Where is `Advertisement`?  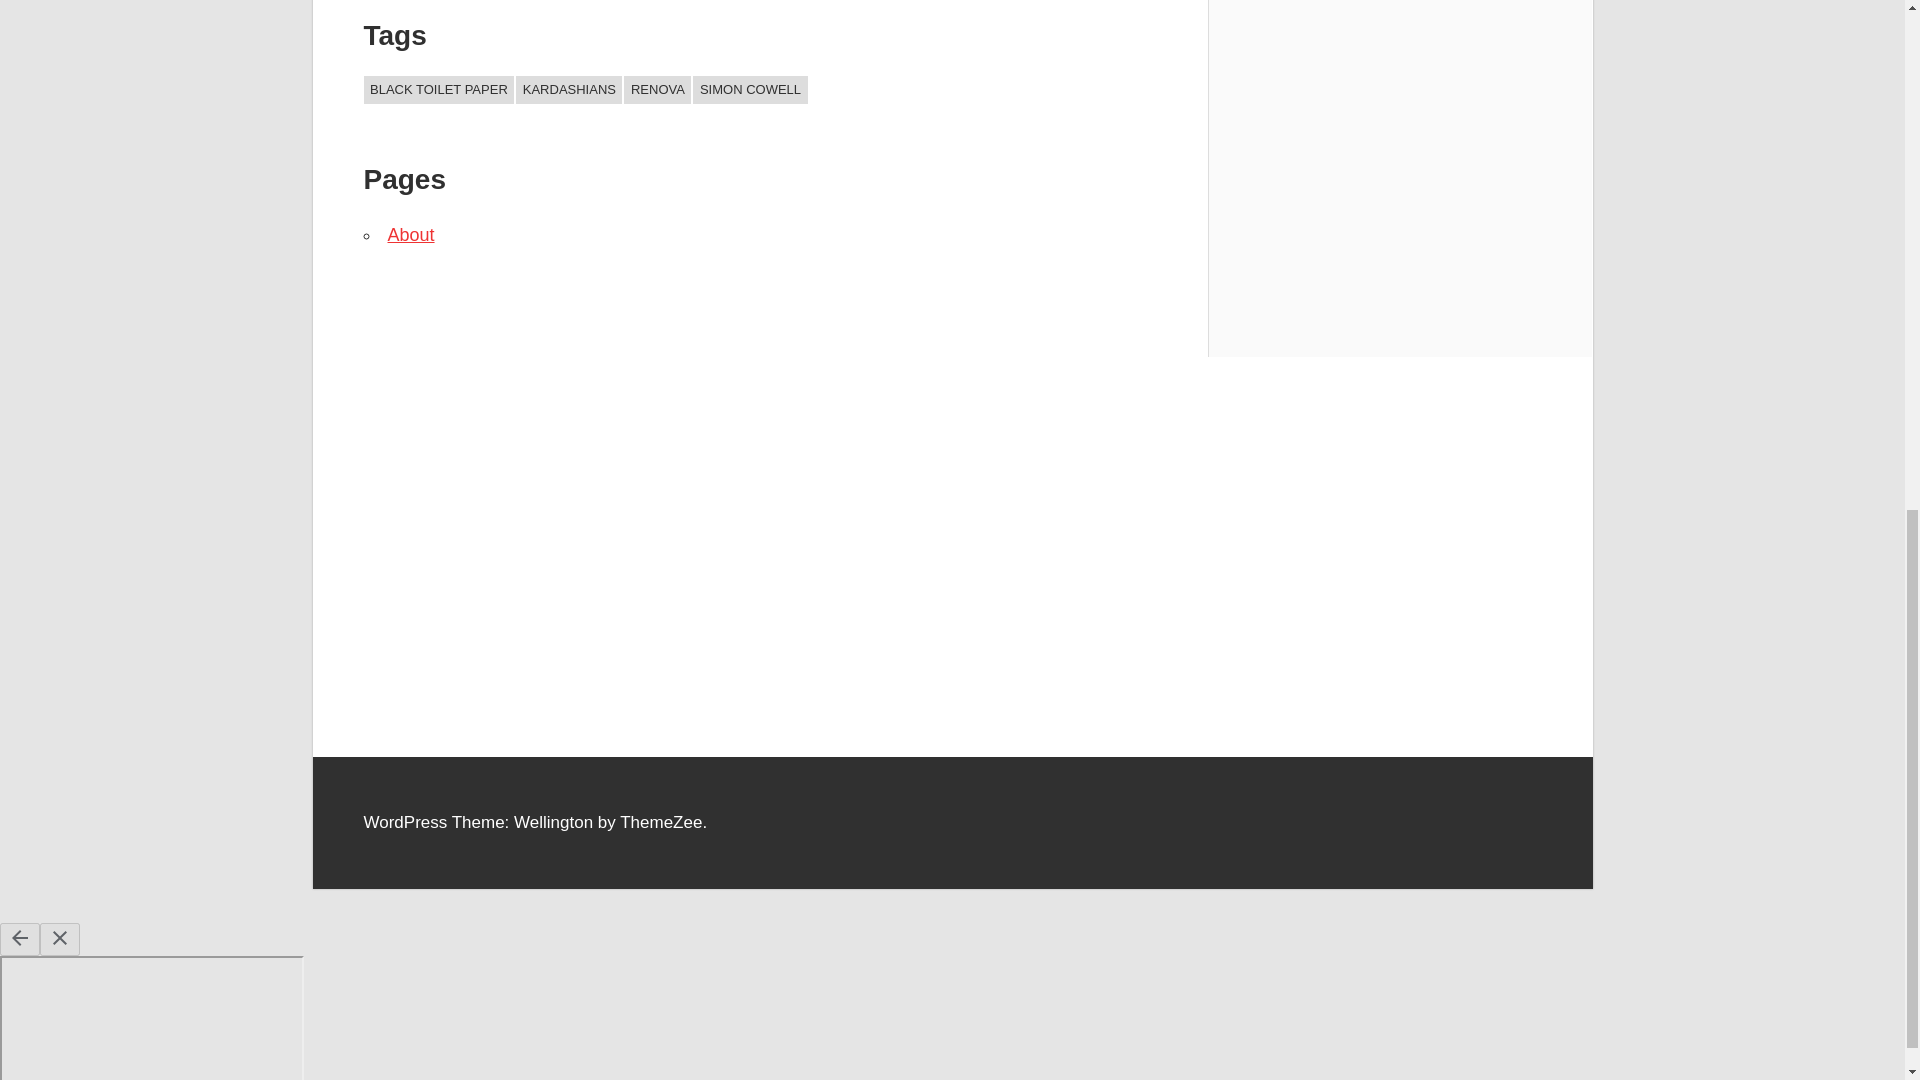
Advertisement is located at coordinates (951, 702).